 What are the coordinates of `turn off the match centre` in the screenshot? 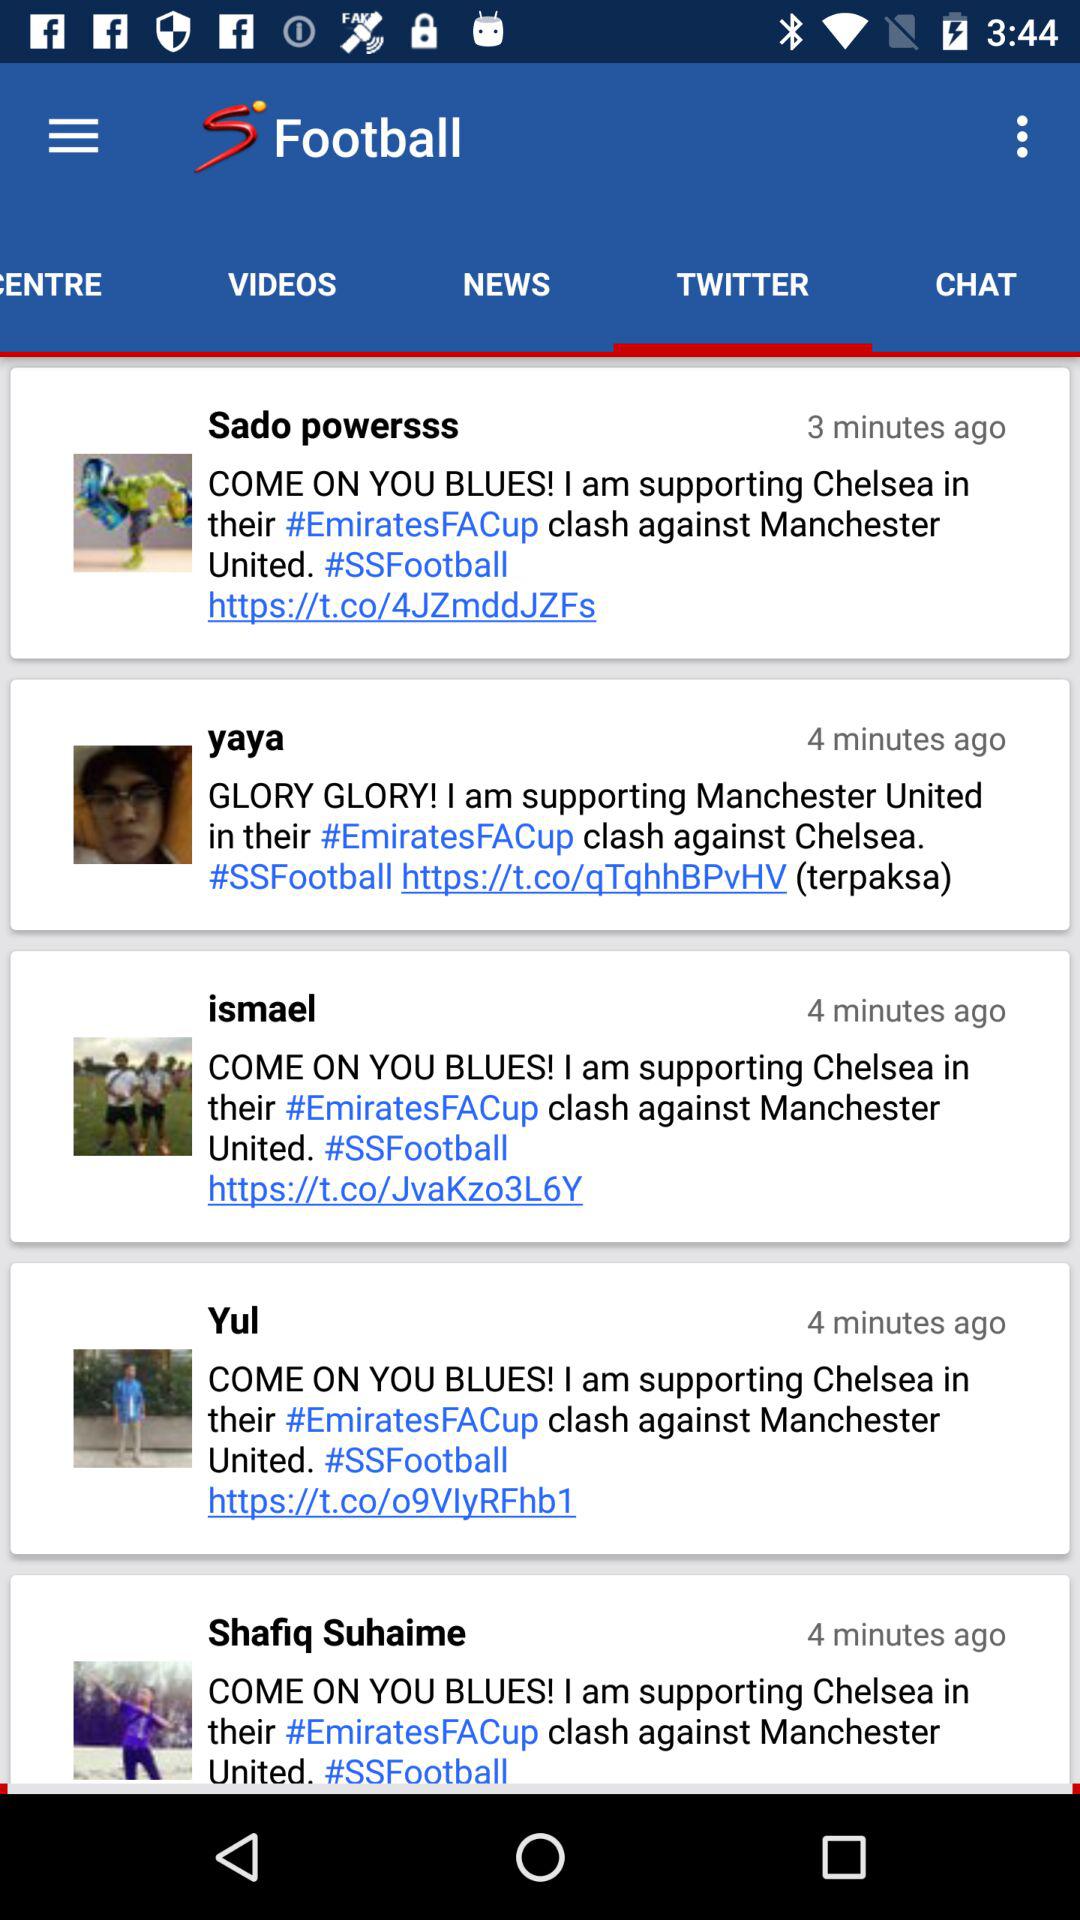 It's located at (82, 283).